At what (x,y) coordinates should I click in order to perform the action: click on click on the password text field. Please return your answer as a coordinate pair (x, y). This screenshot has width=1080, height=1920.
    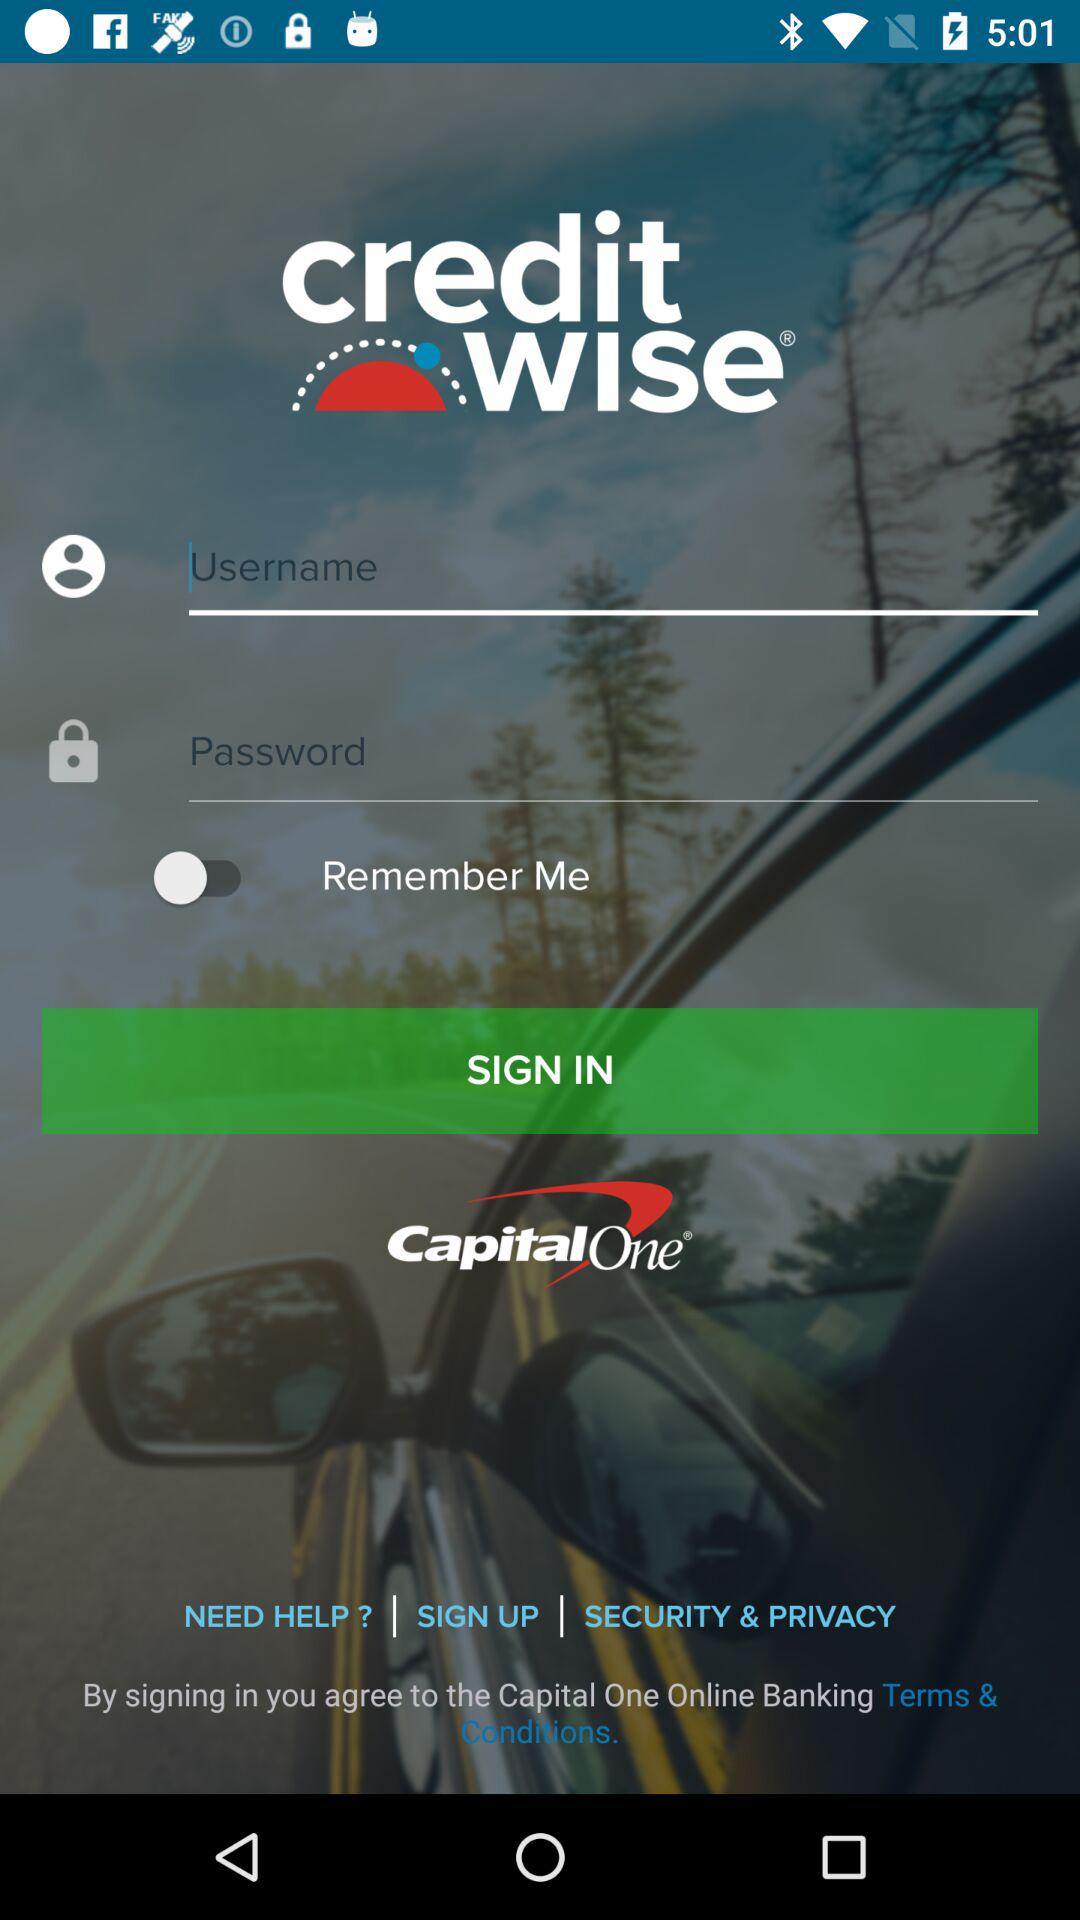
    Looking at the image, I should click on (540, 730).